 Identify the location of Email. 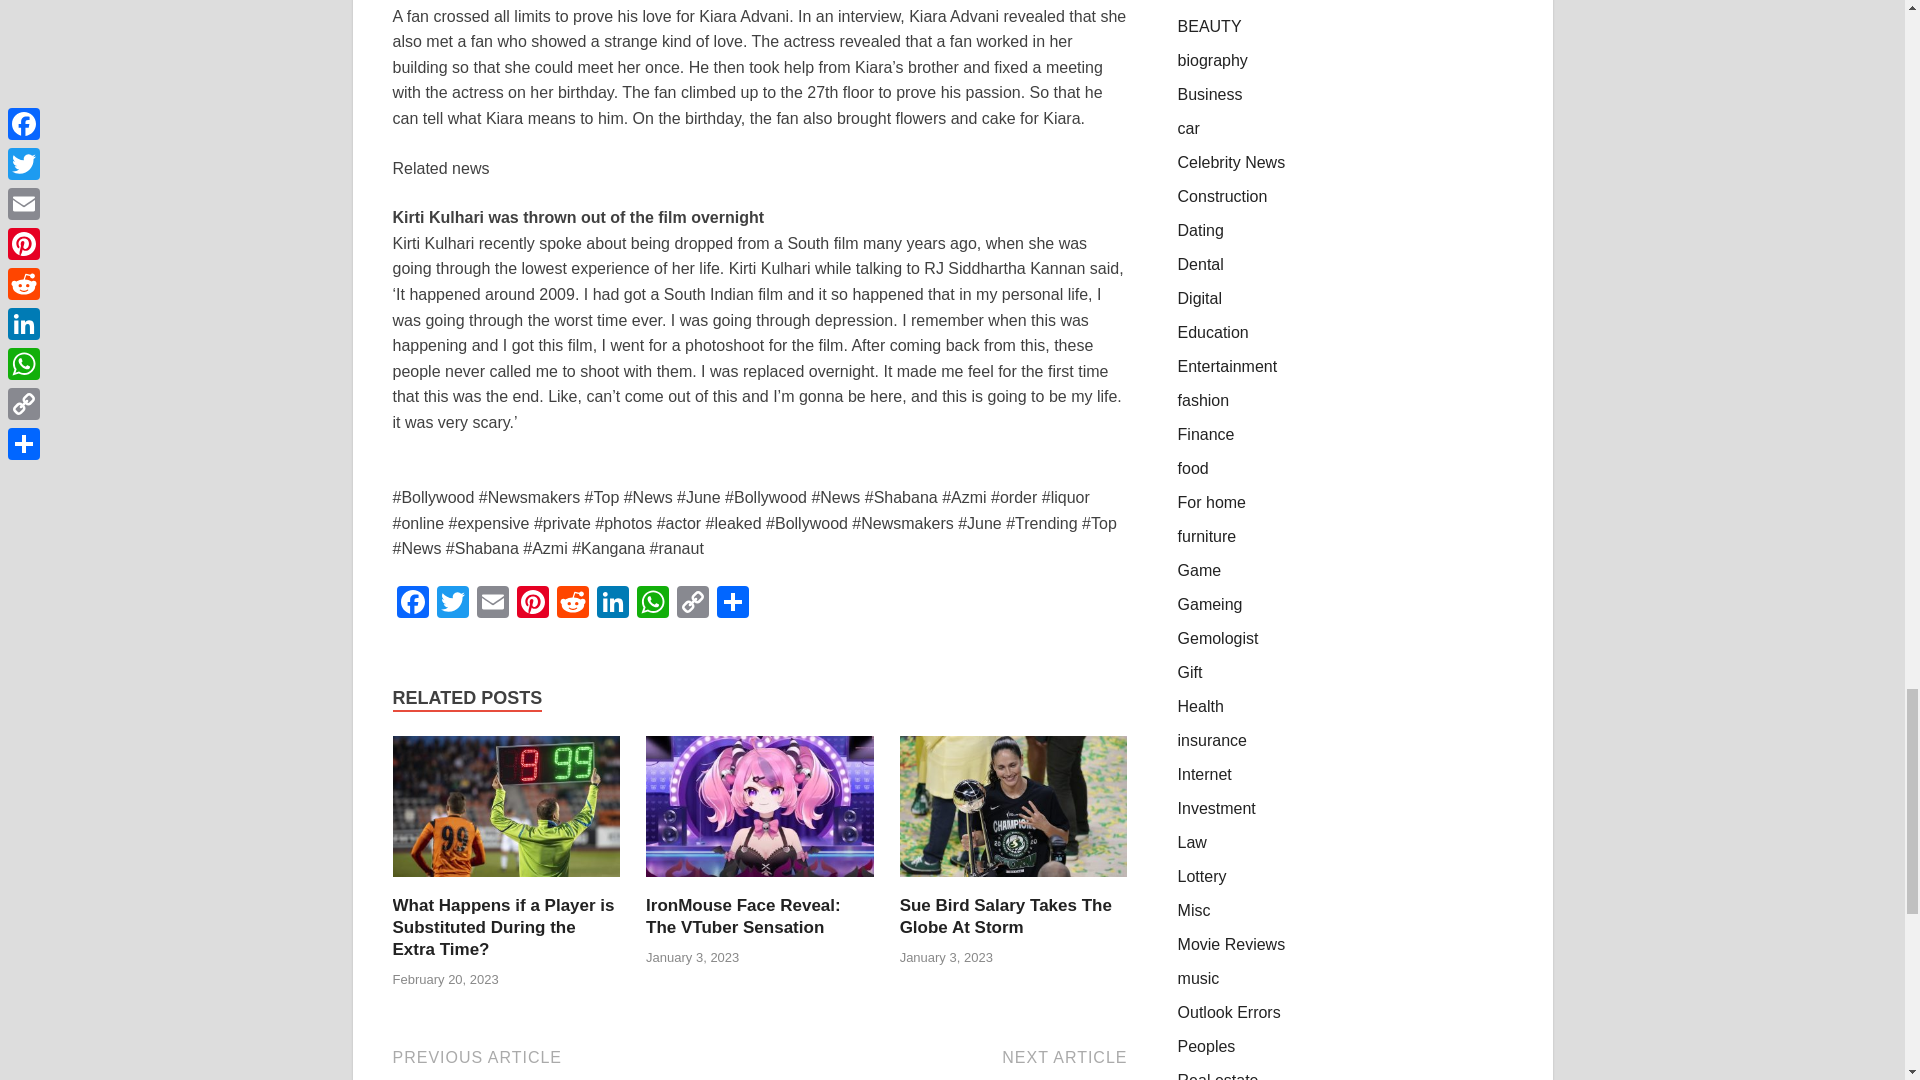
(492, 604).